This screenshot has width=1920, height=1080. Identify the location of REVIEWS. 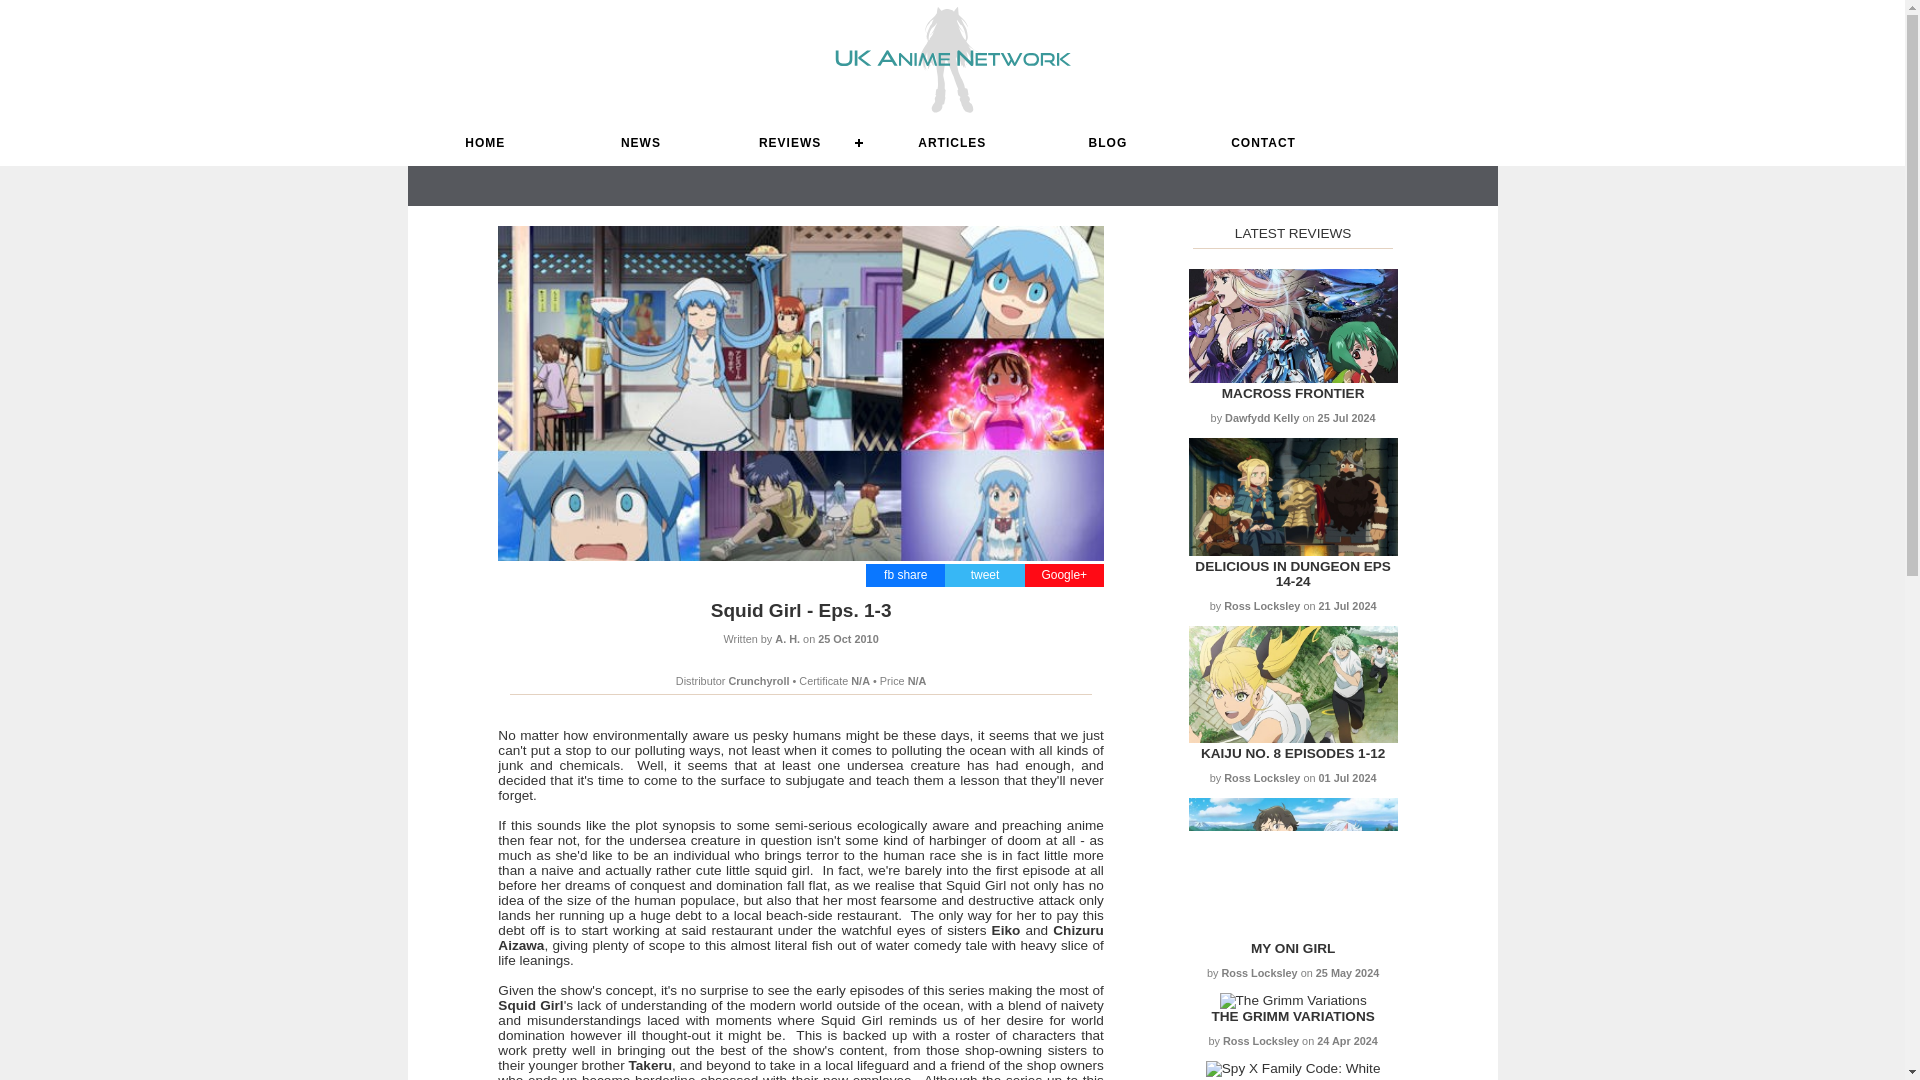
(796, 142).